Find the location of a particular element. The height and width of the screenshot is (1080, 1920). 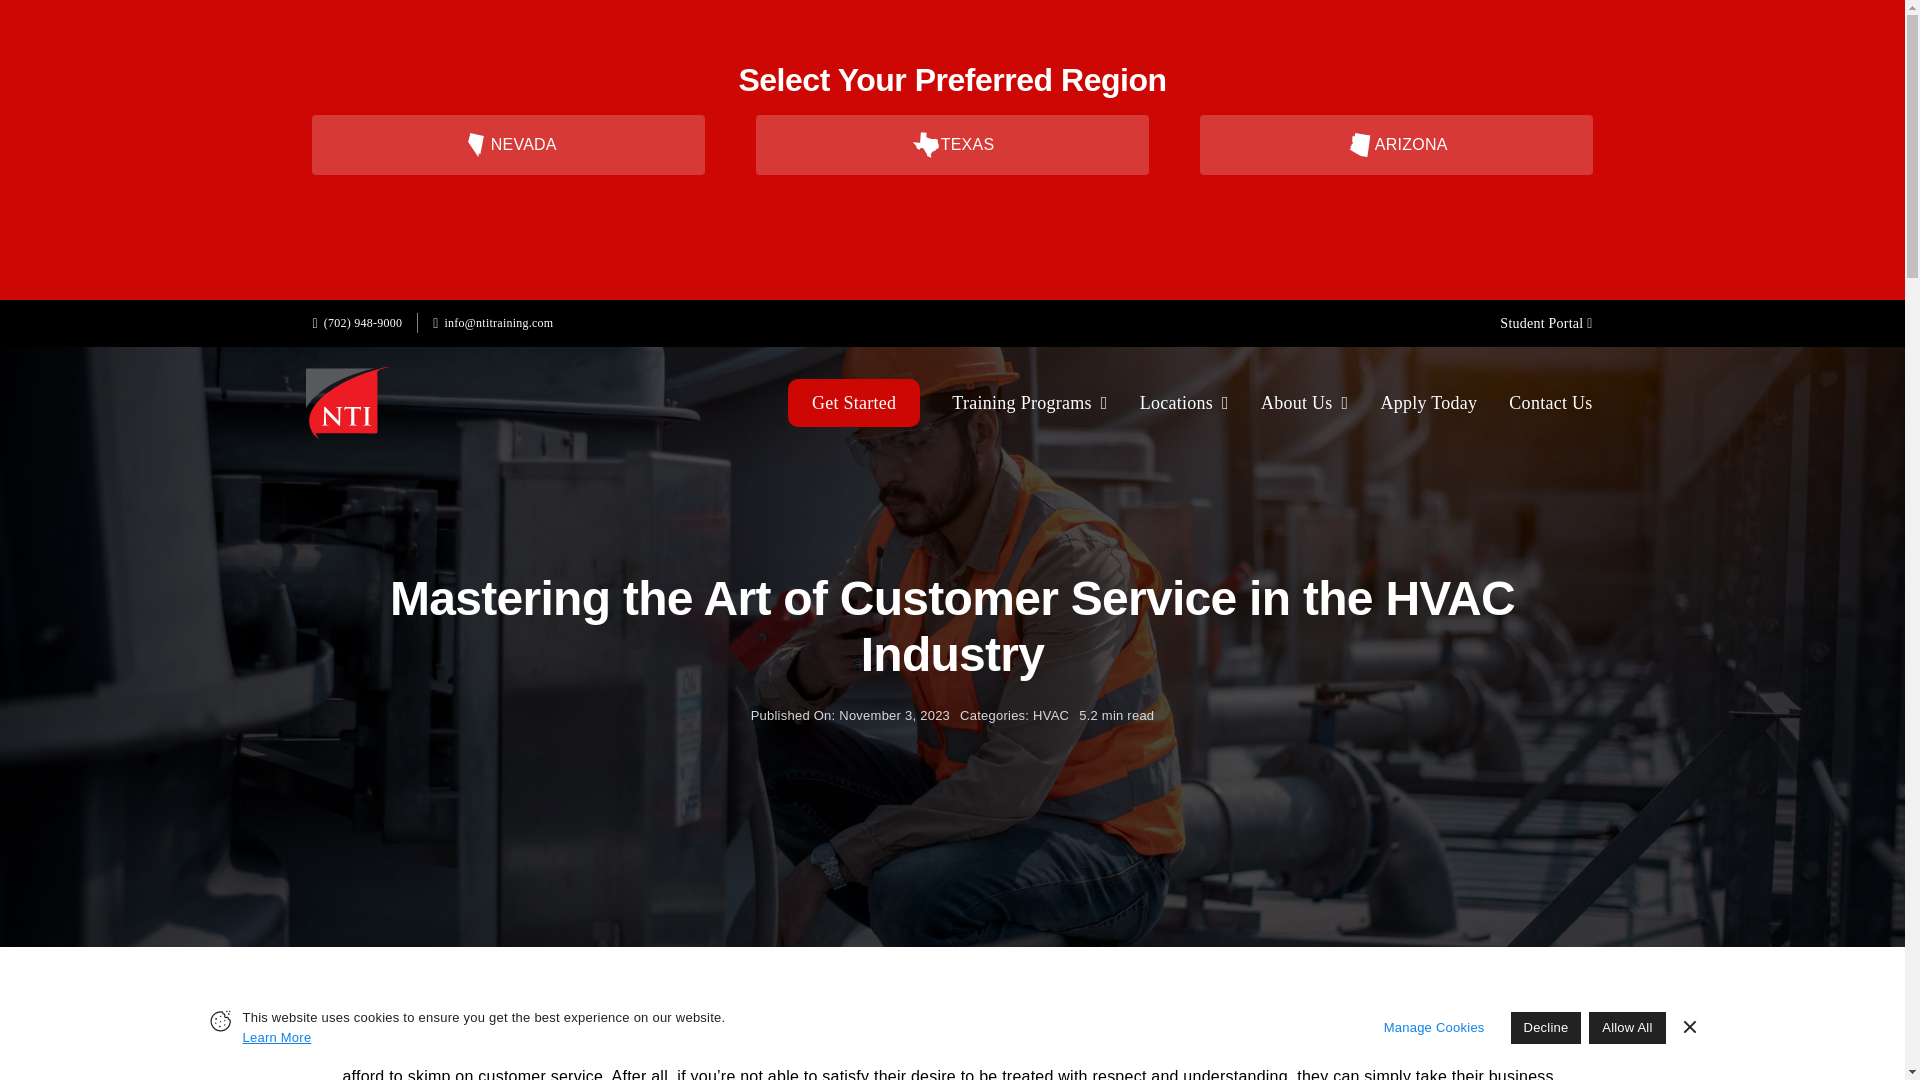

Student Portal is located at coordinates (1538, 323).